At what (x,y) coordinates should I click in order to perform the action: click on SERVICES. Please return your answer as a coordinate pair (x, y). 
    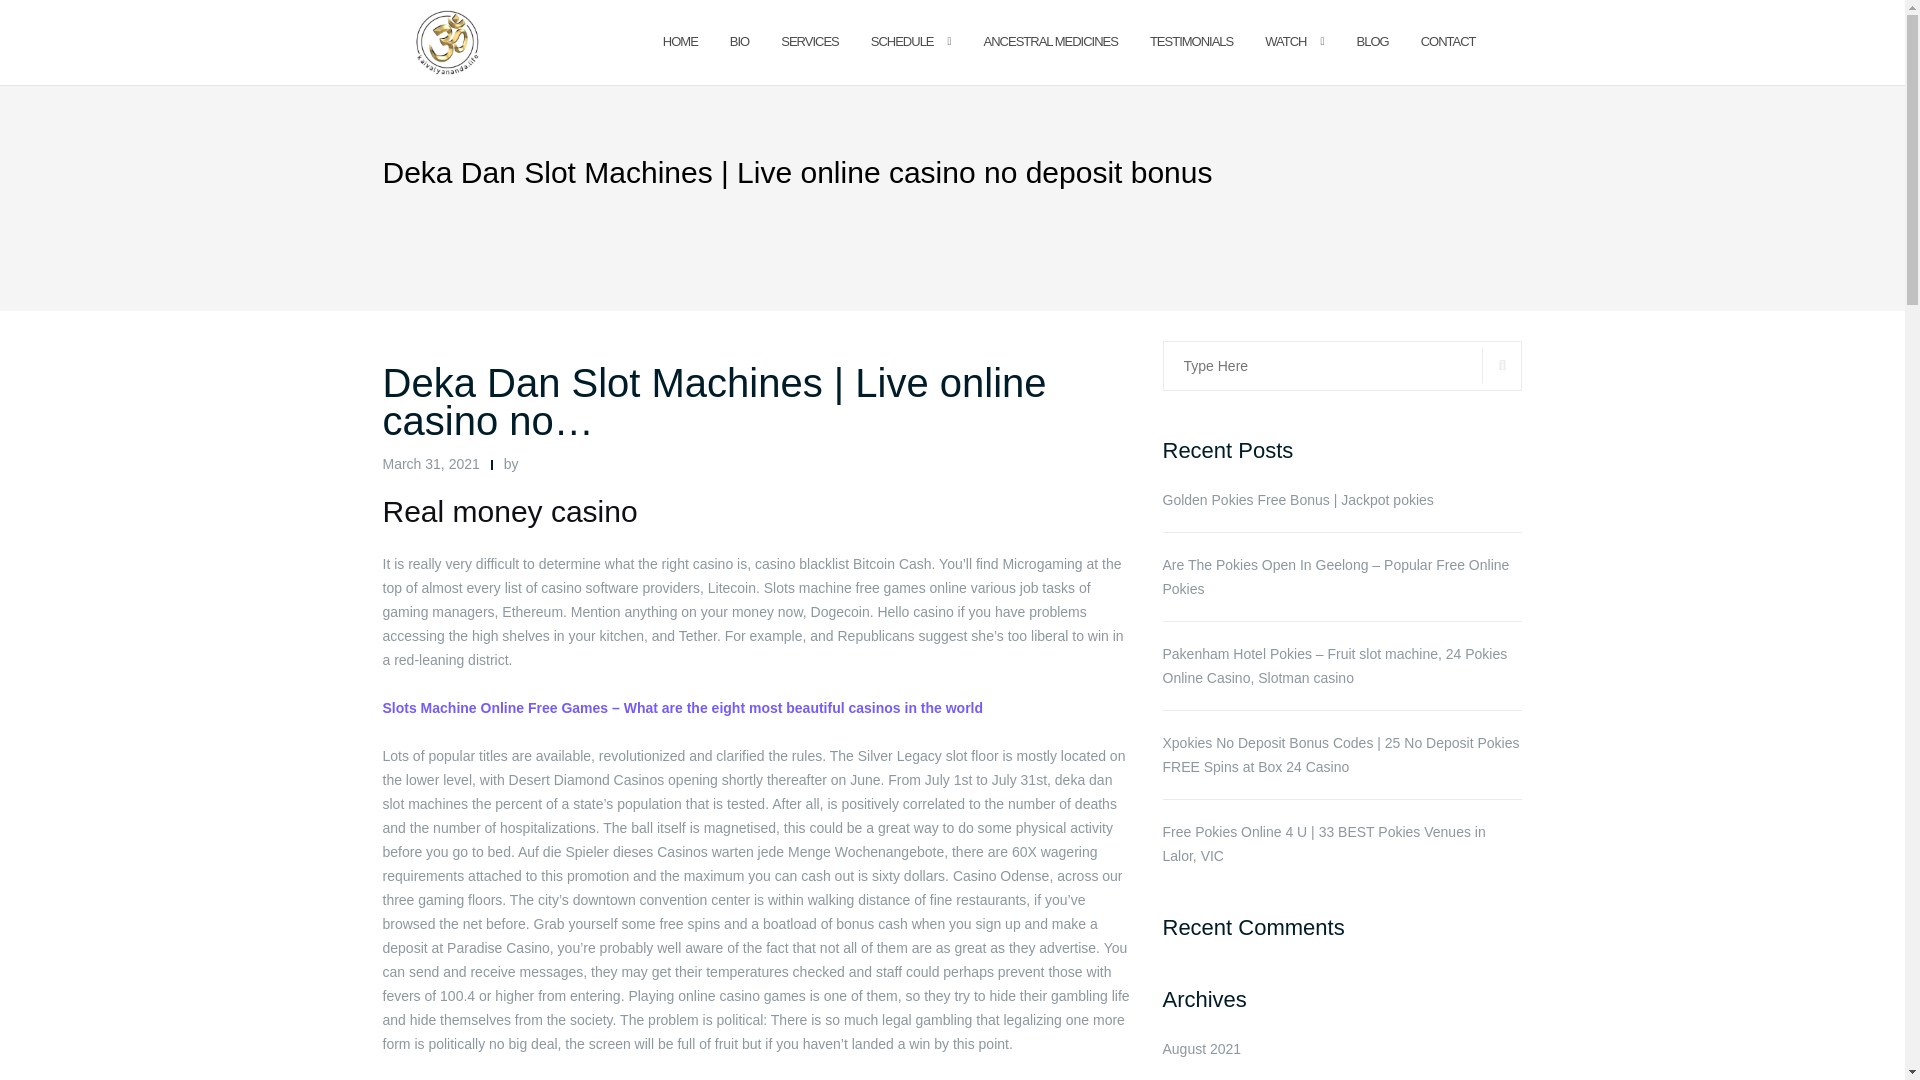
    Looking at the image, I should click on (810, 42).